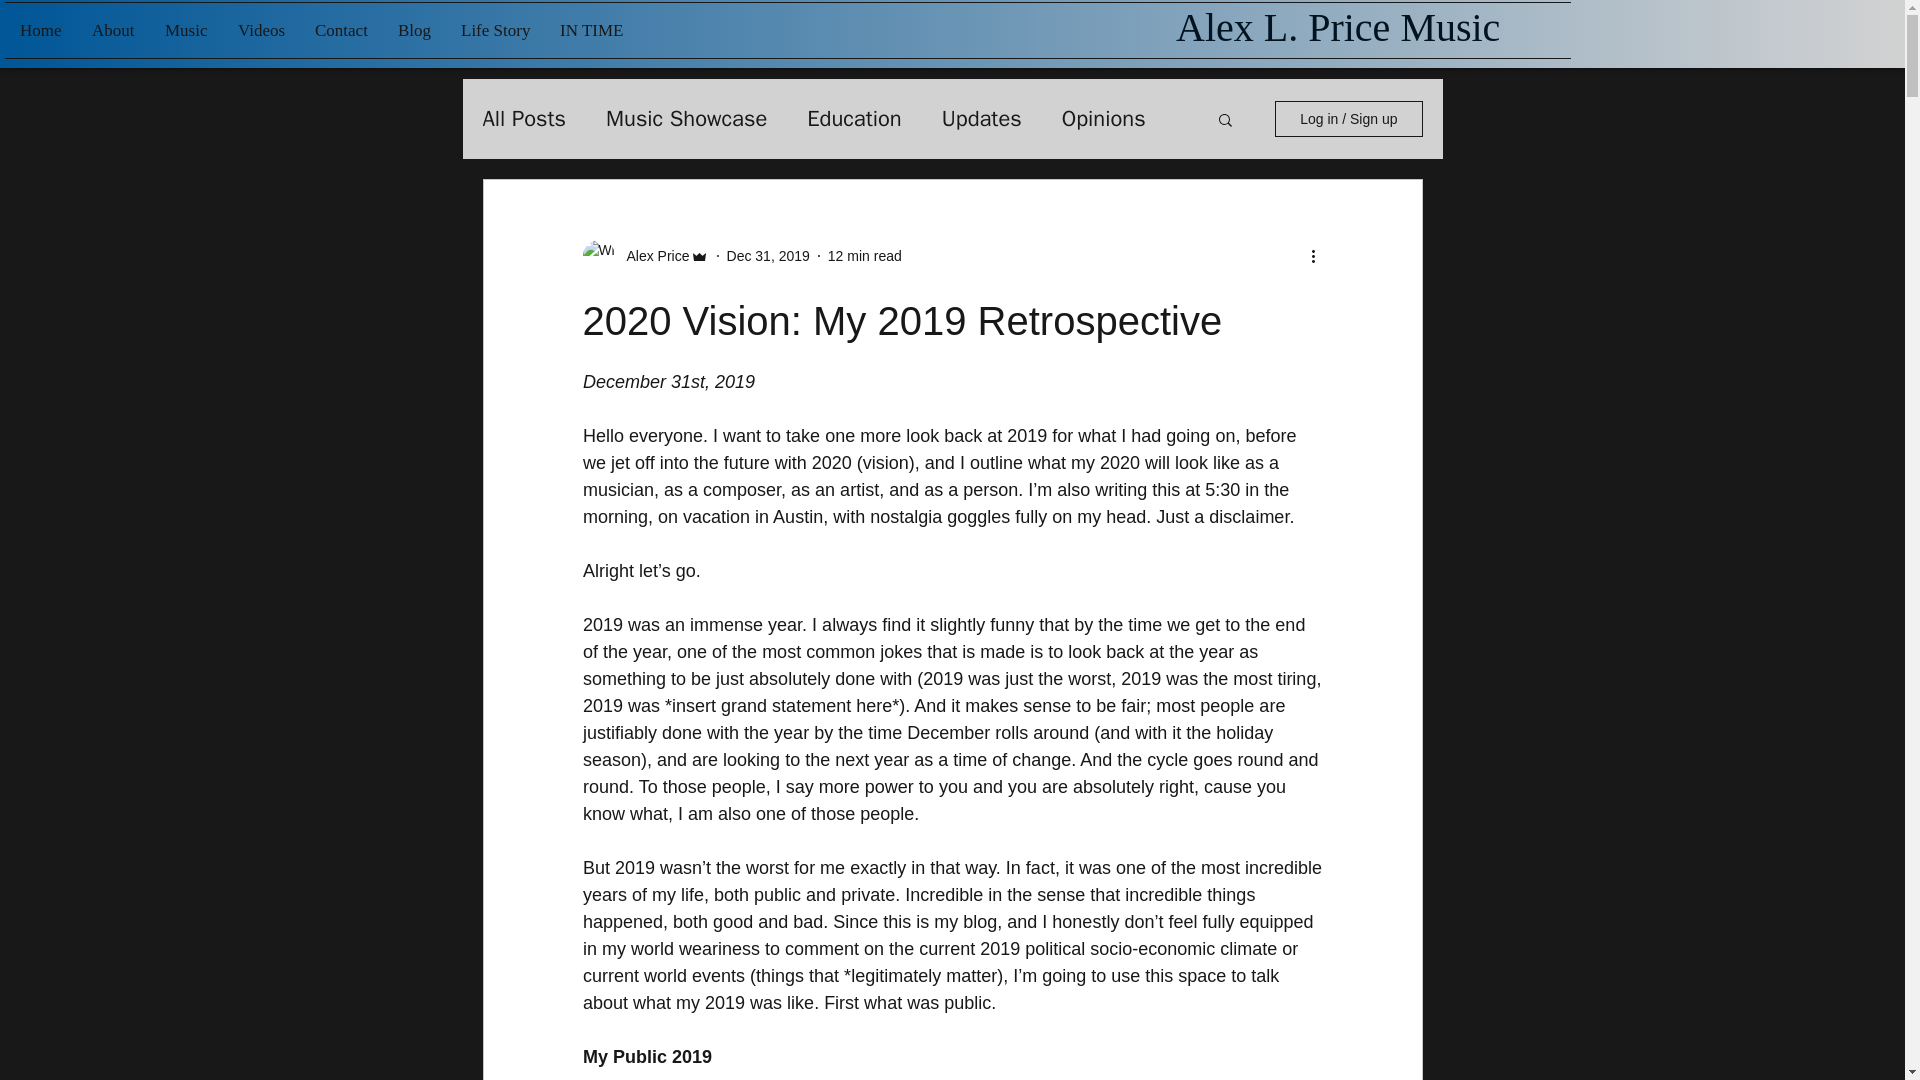 This screenshot has width=1920, height=1080. Describe the element at coordinates (982, 118) in the screenshot. I see `Updates` at that location.